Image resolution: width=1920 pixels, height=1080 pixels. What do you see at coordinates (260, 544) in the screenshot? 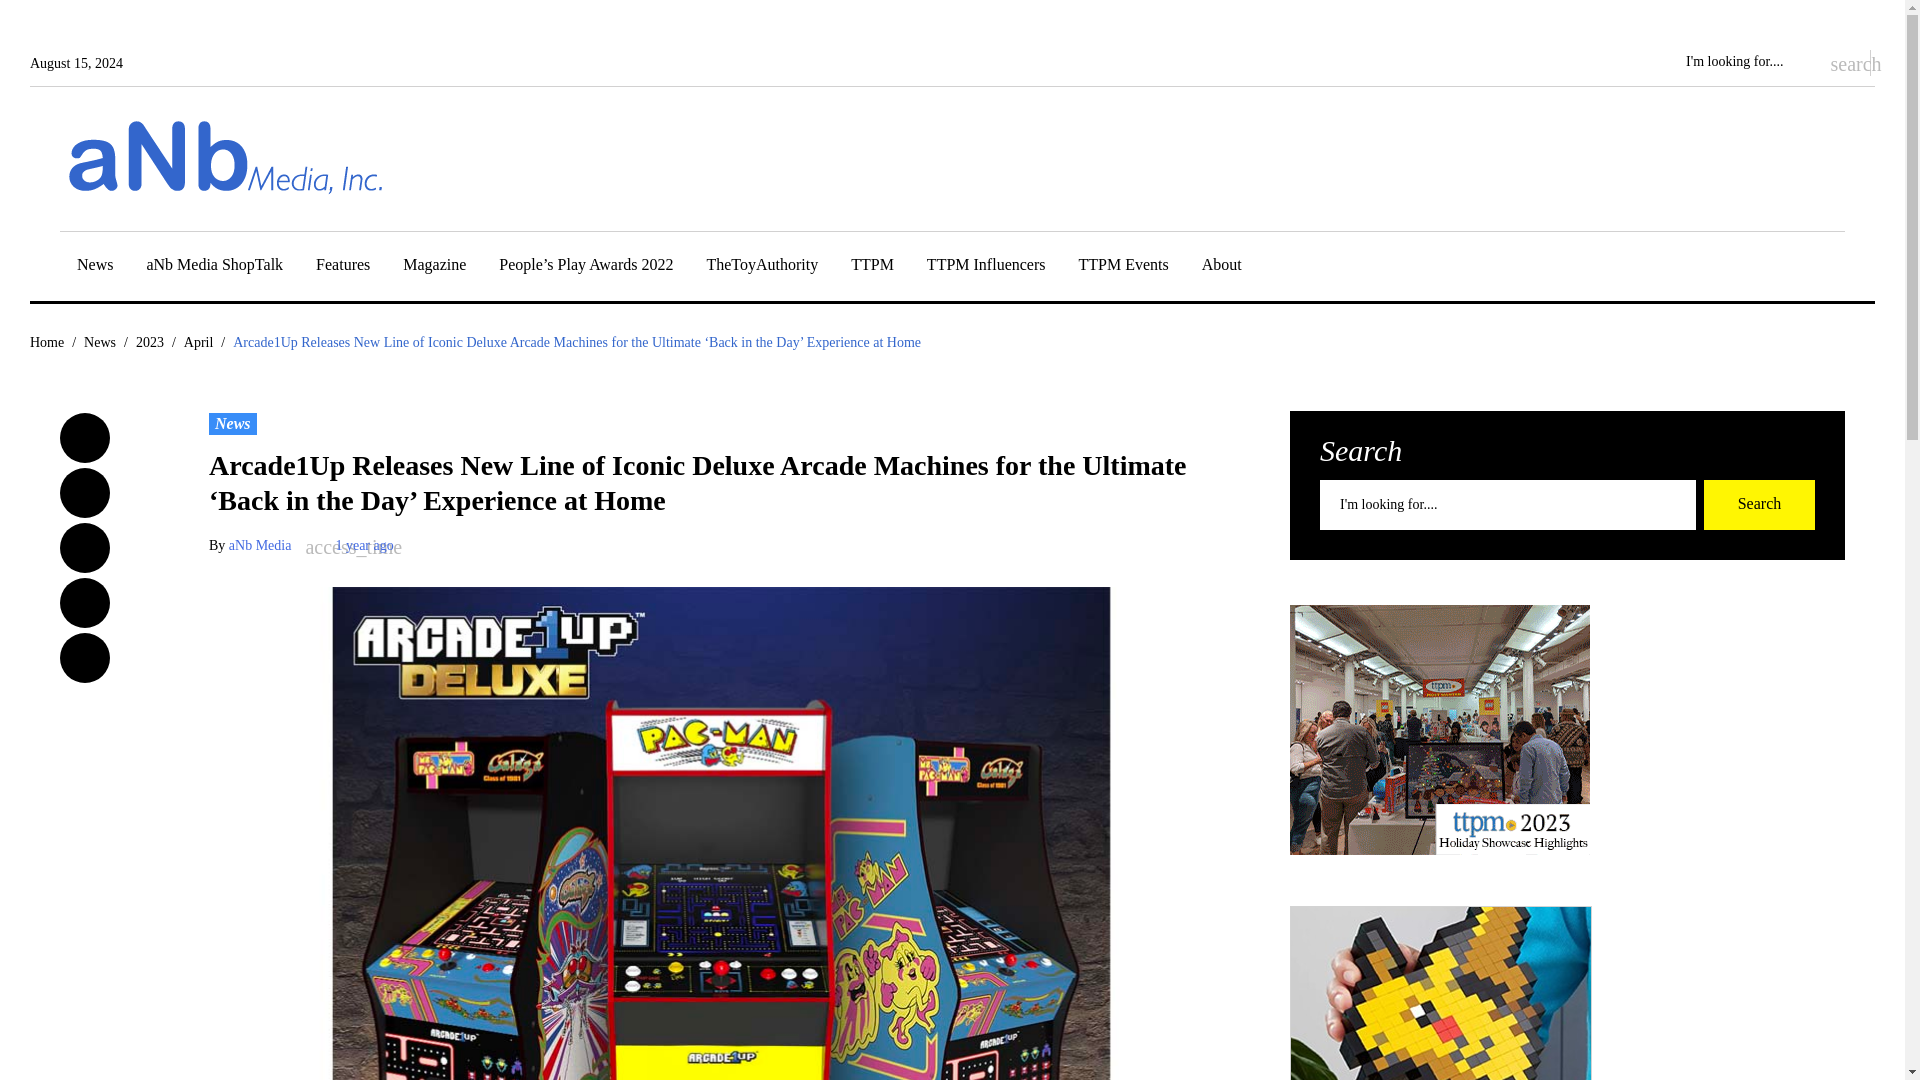
I see `aNb Media` at bounding box center [260, 544].